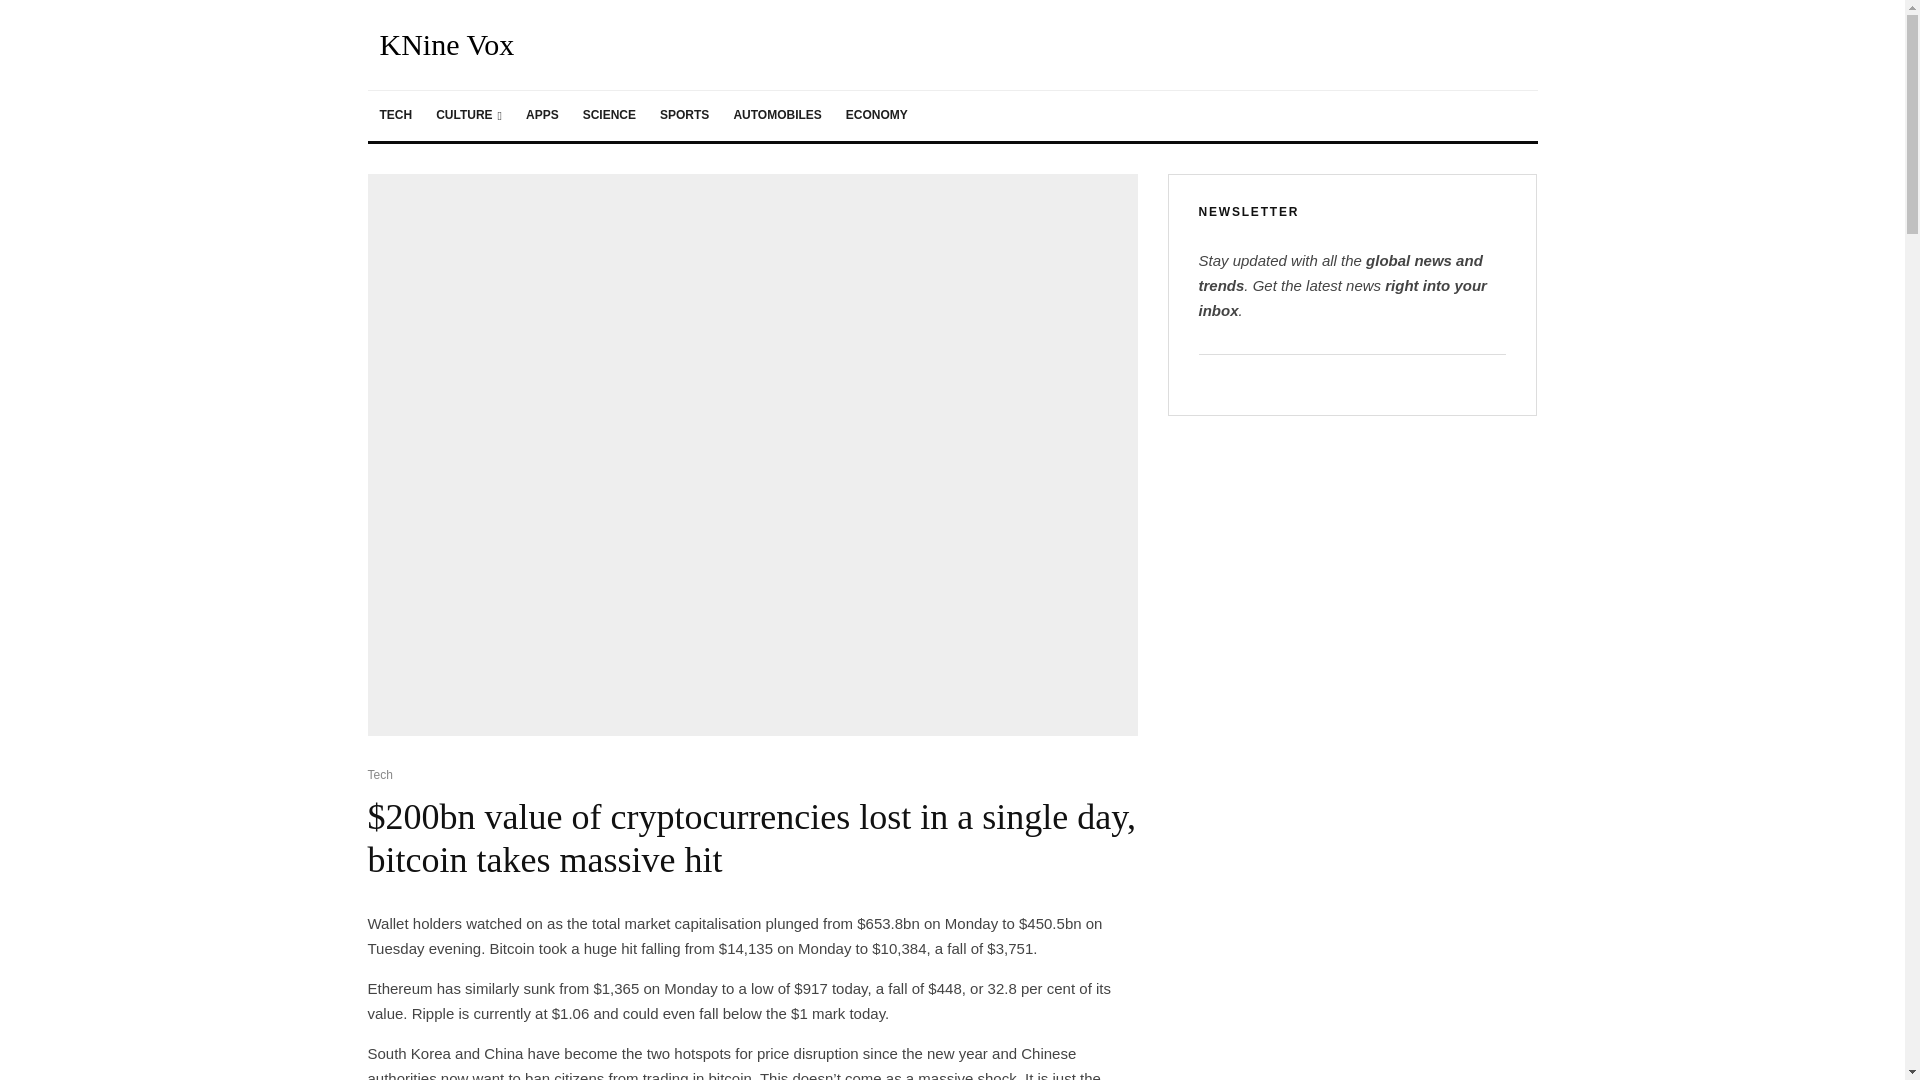  What do you see at coordinates (542, 116) in the screenshot?
I see `APPS` at bounding box center [542, 116].